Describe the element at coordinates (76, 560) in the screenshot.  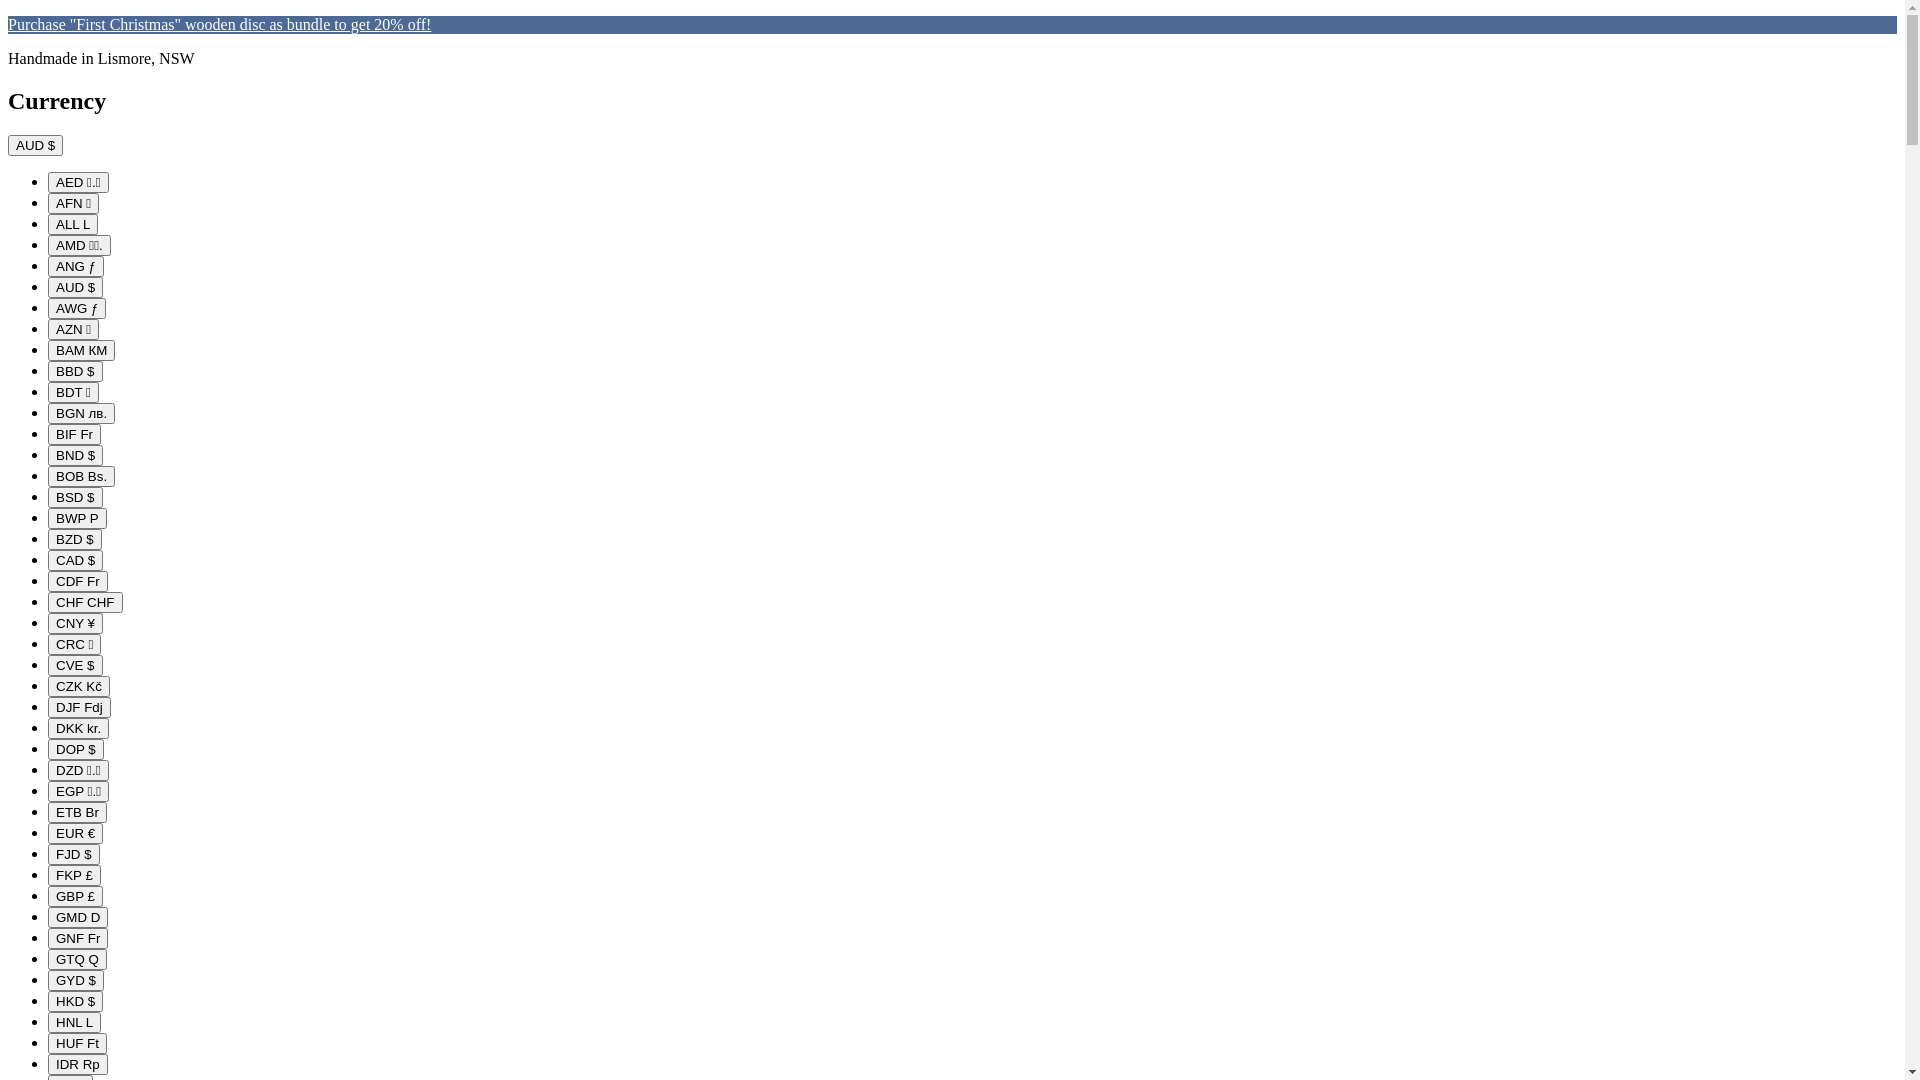
I see `CAD $` at that location.